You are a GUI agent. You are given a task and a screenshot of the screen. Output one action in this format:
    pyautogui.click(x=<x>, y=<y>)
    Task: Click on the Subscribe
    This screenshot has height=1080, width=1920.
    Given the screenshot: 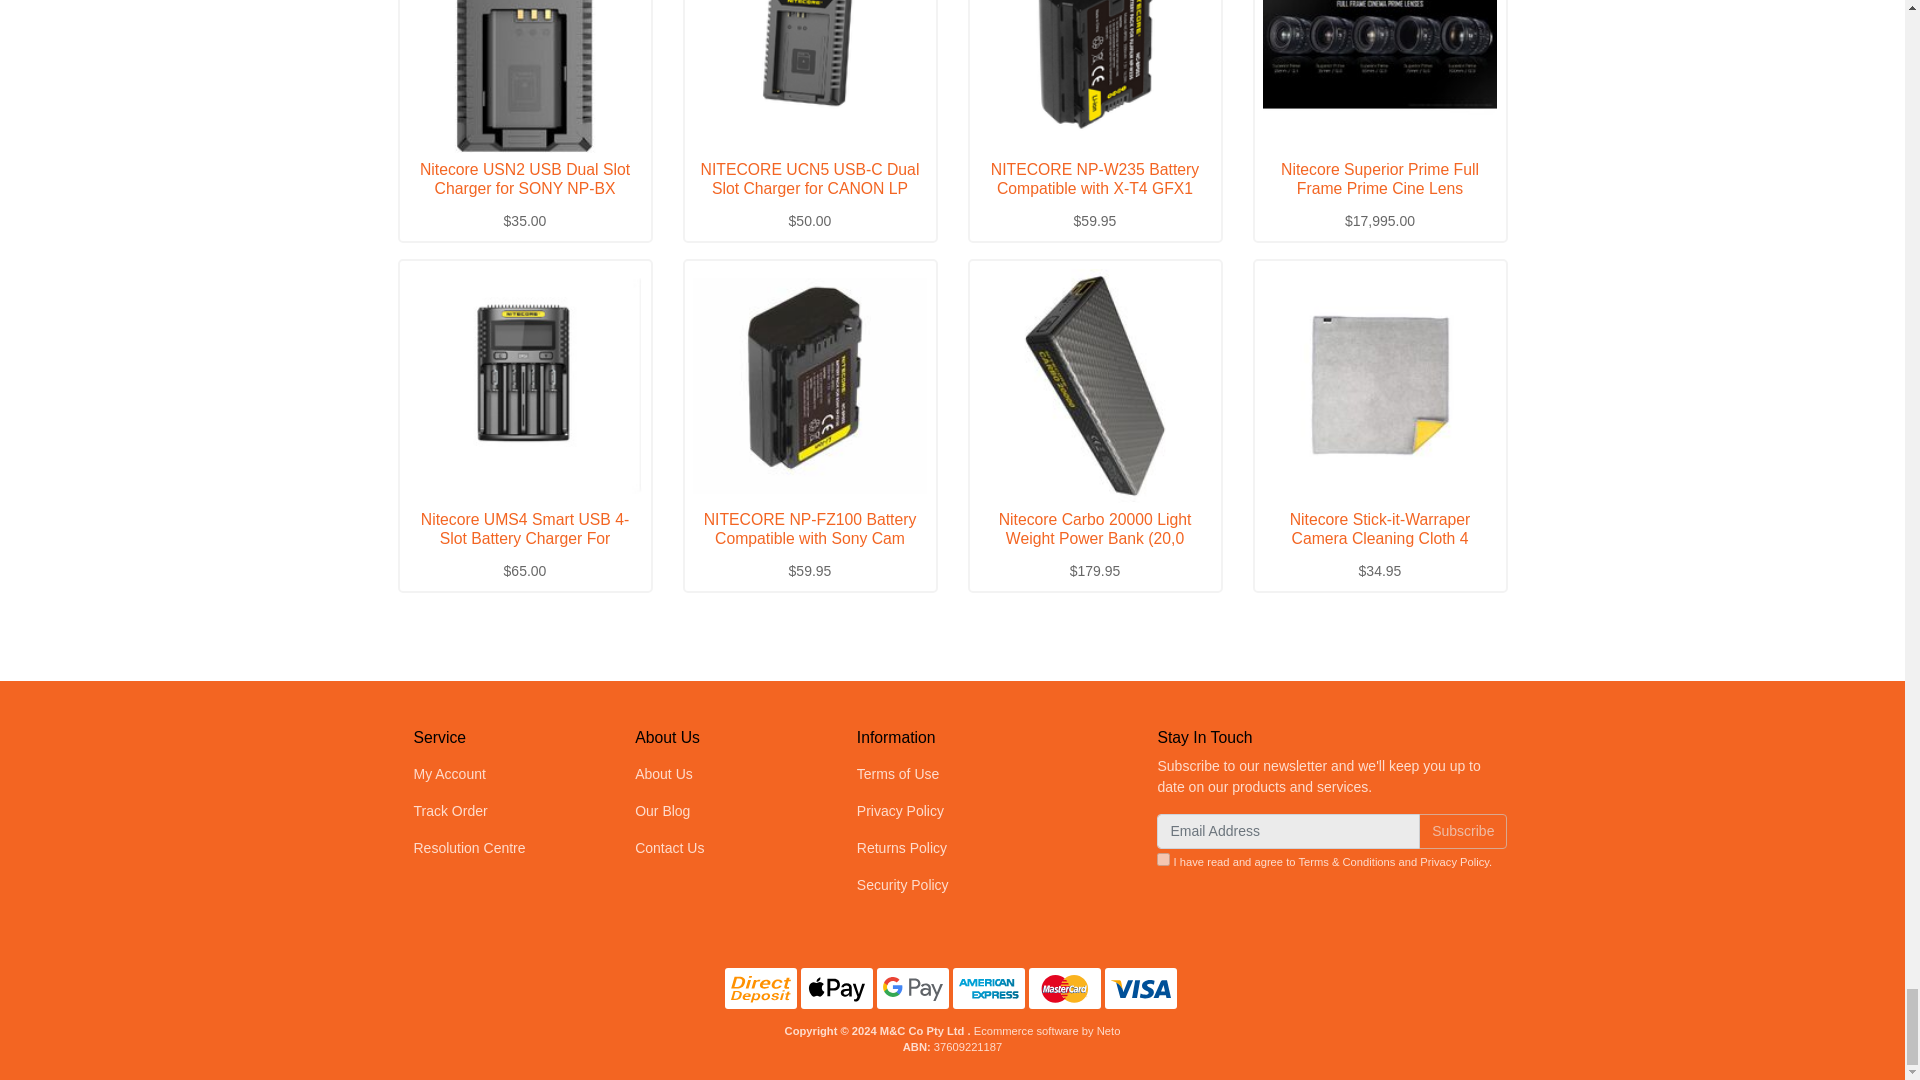 What is the action you would take?
    pyautogui.click(x=1462, y=830)
    